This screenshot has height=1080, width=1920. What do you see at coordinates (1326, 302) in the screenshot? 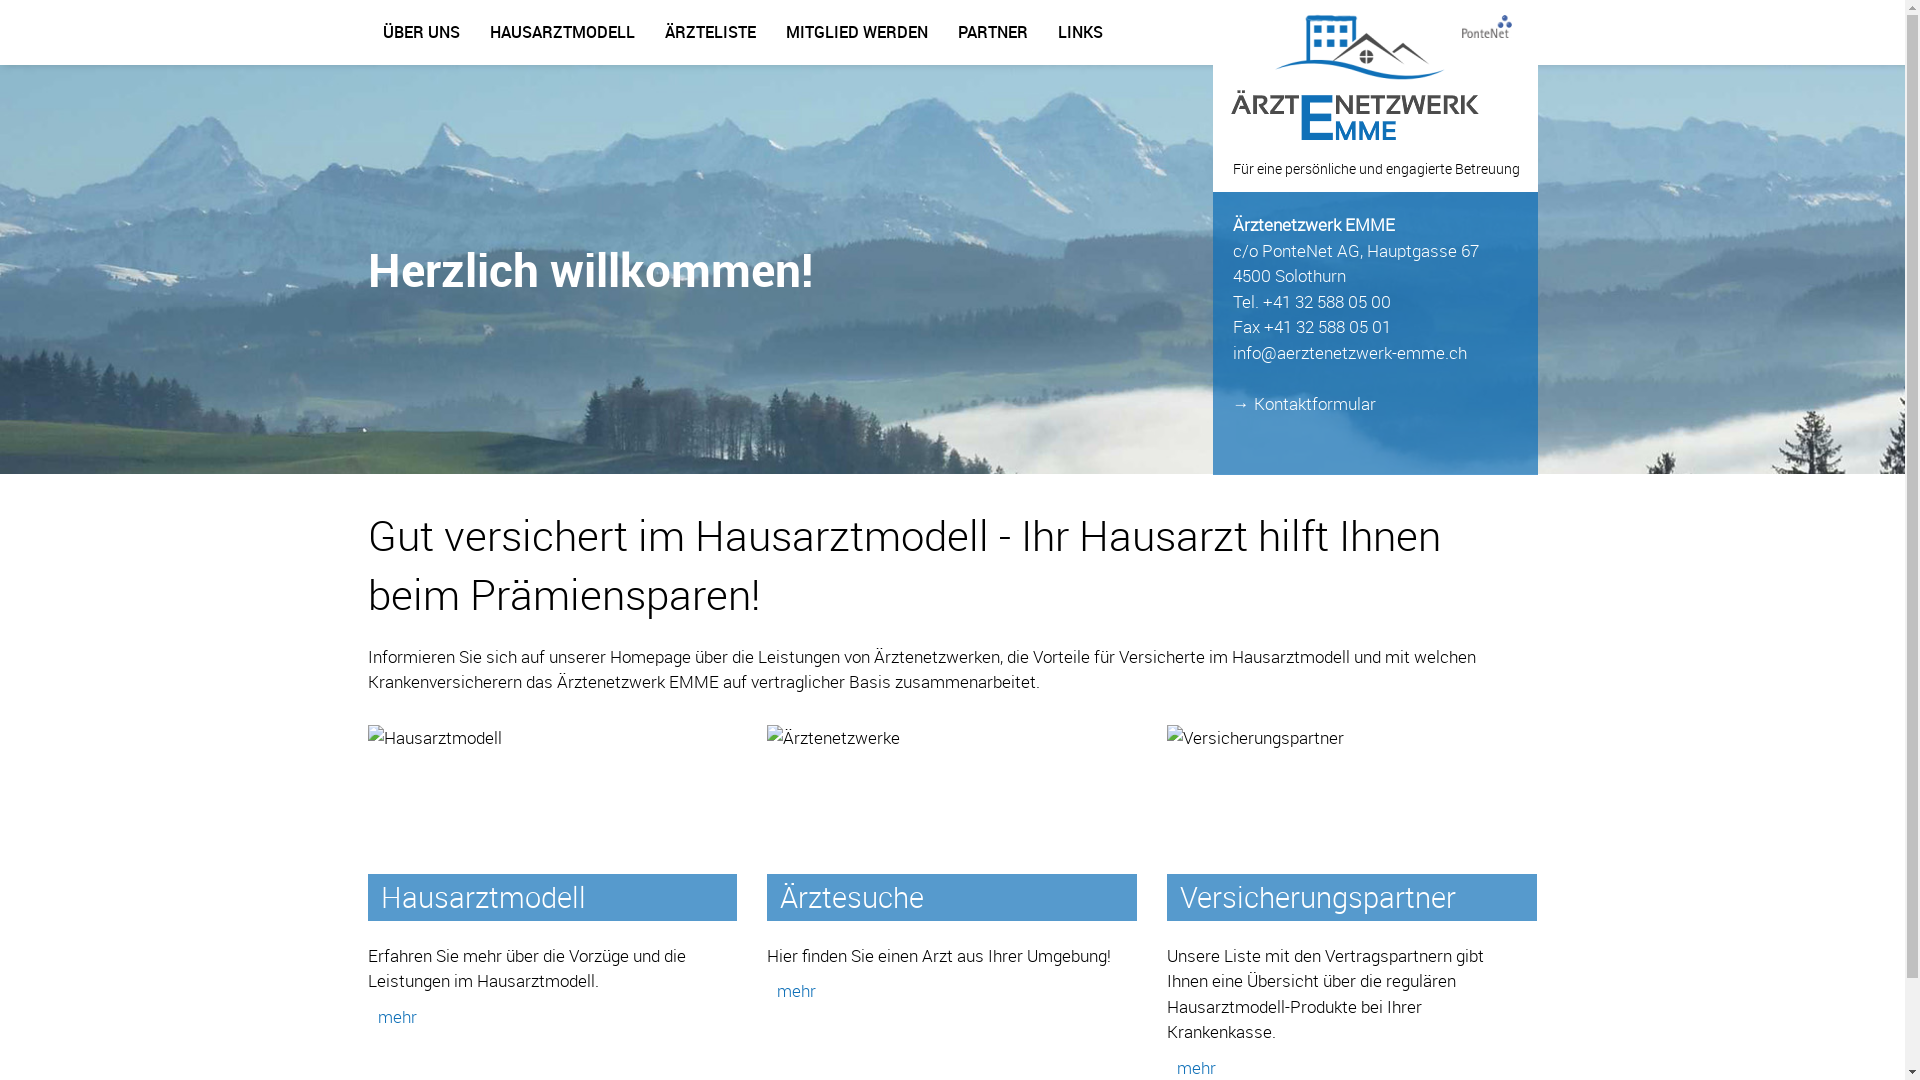
I see `+41 32 588 05 00` at bounding box center [1326, 302].